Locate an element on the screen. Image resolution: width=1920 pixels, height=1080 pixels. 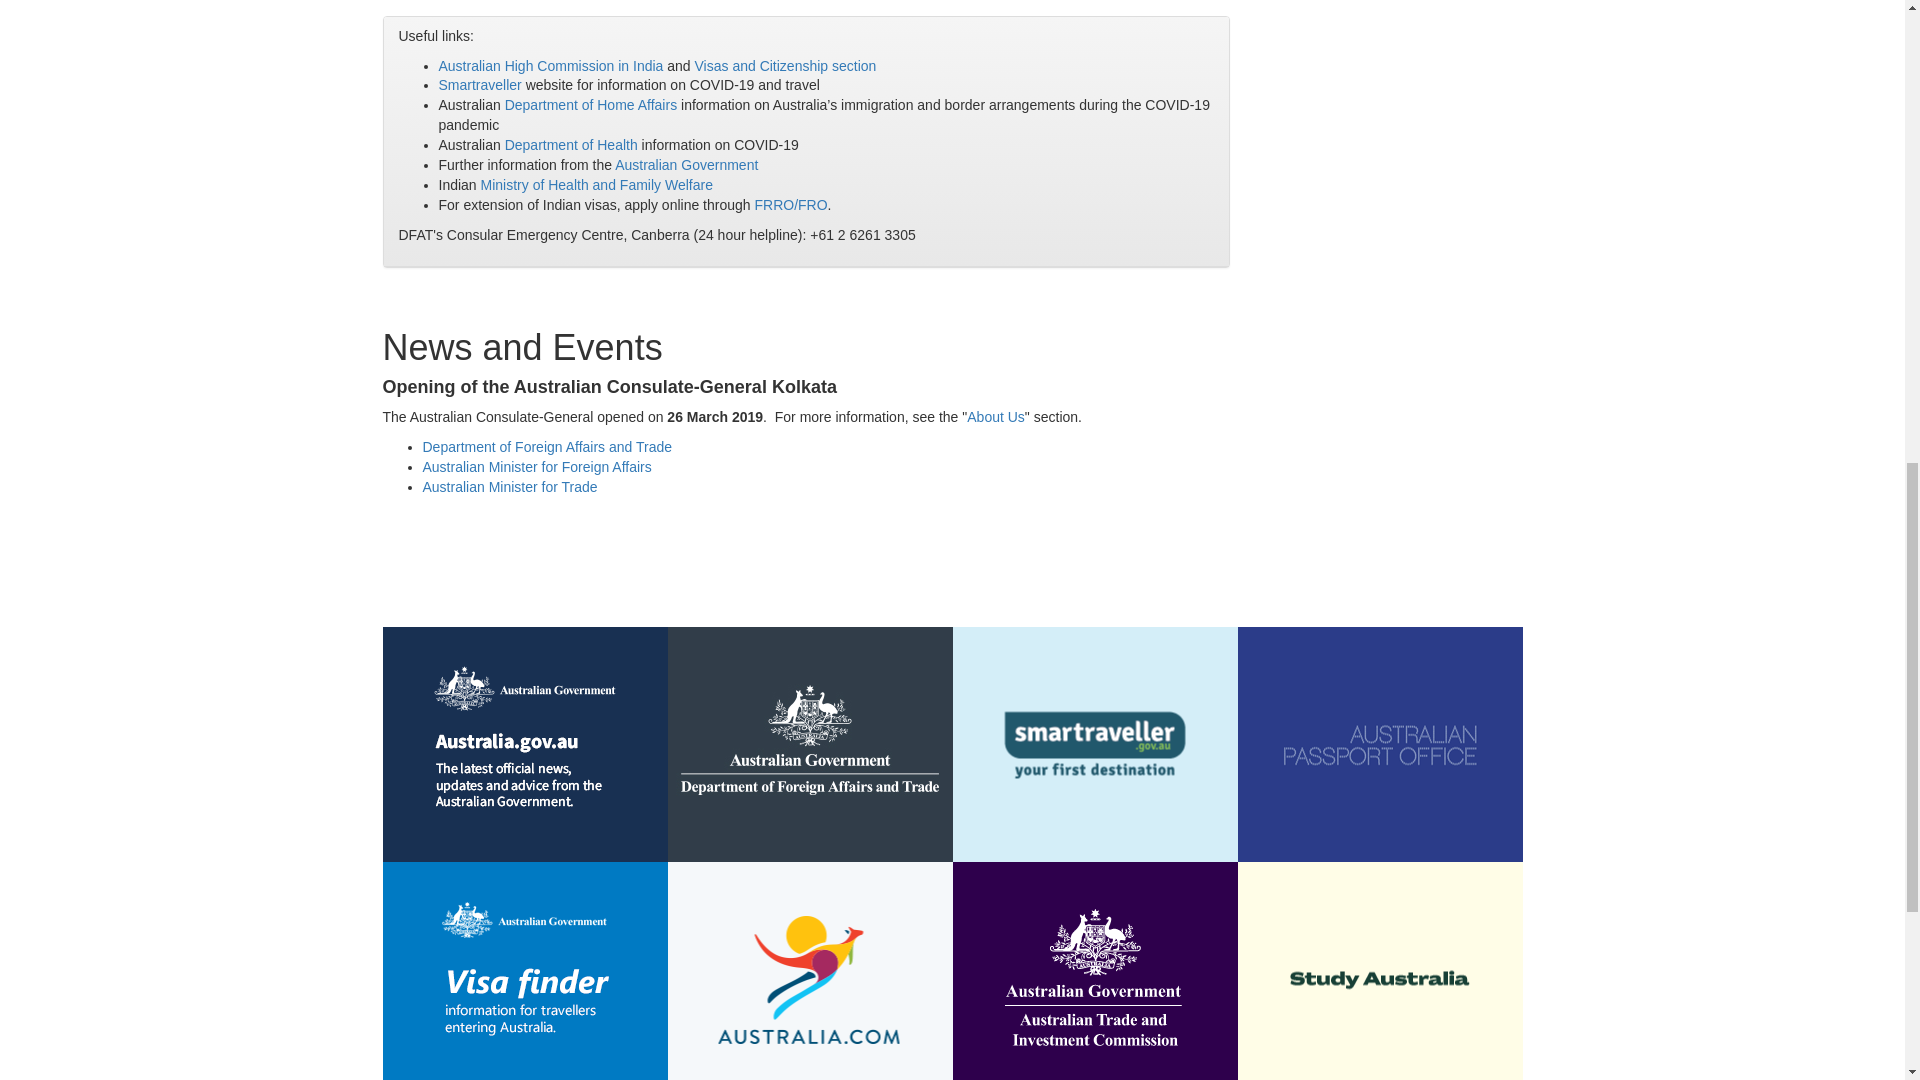
Department of Foreign Affairs and Trade is located at coordinates (547, 446).